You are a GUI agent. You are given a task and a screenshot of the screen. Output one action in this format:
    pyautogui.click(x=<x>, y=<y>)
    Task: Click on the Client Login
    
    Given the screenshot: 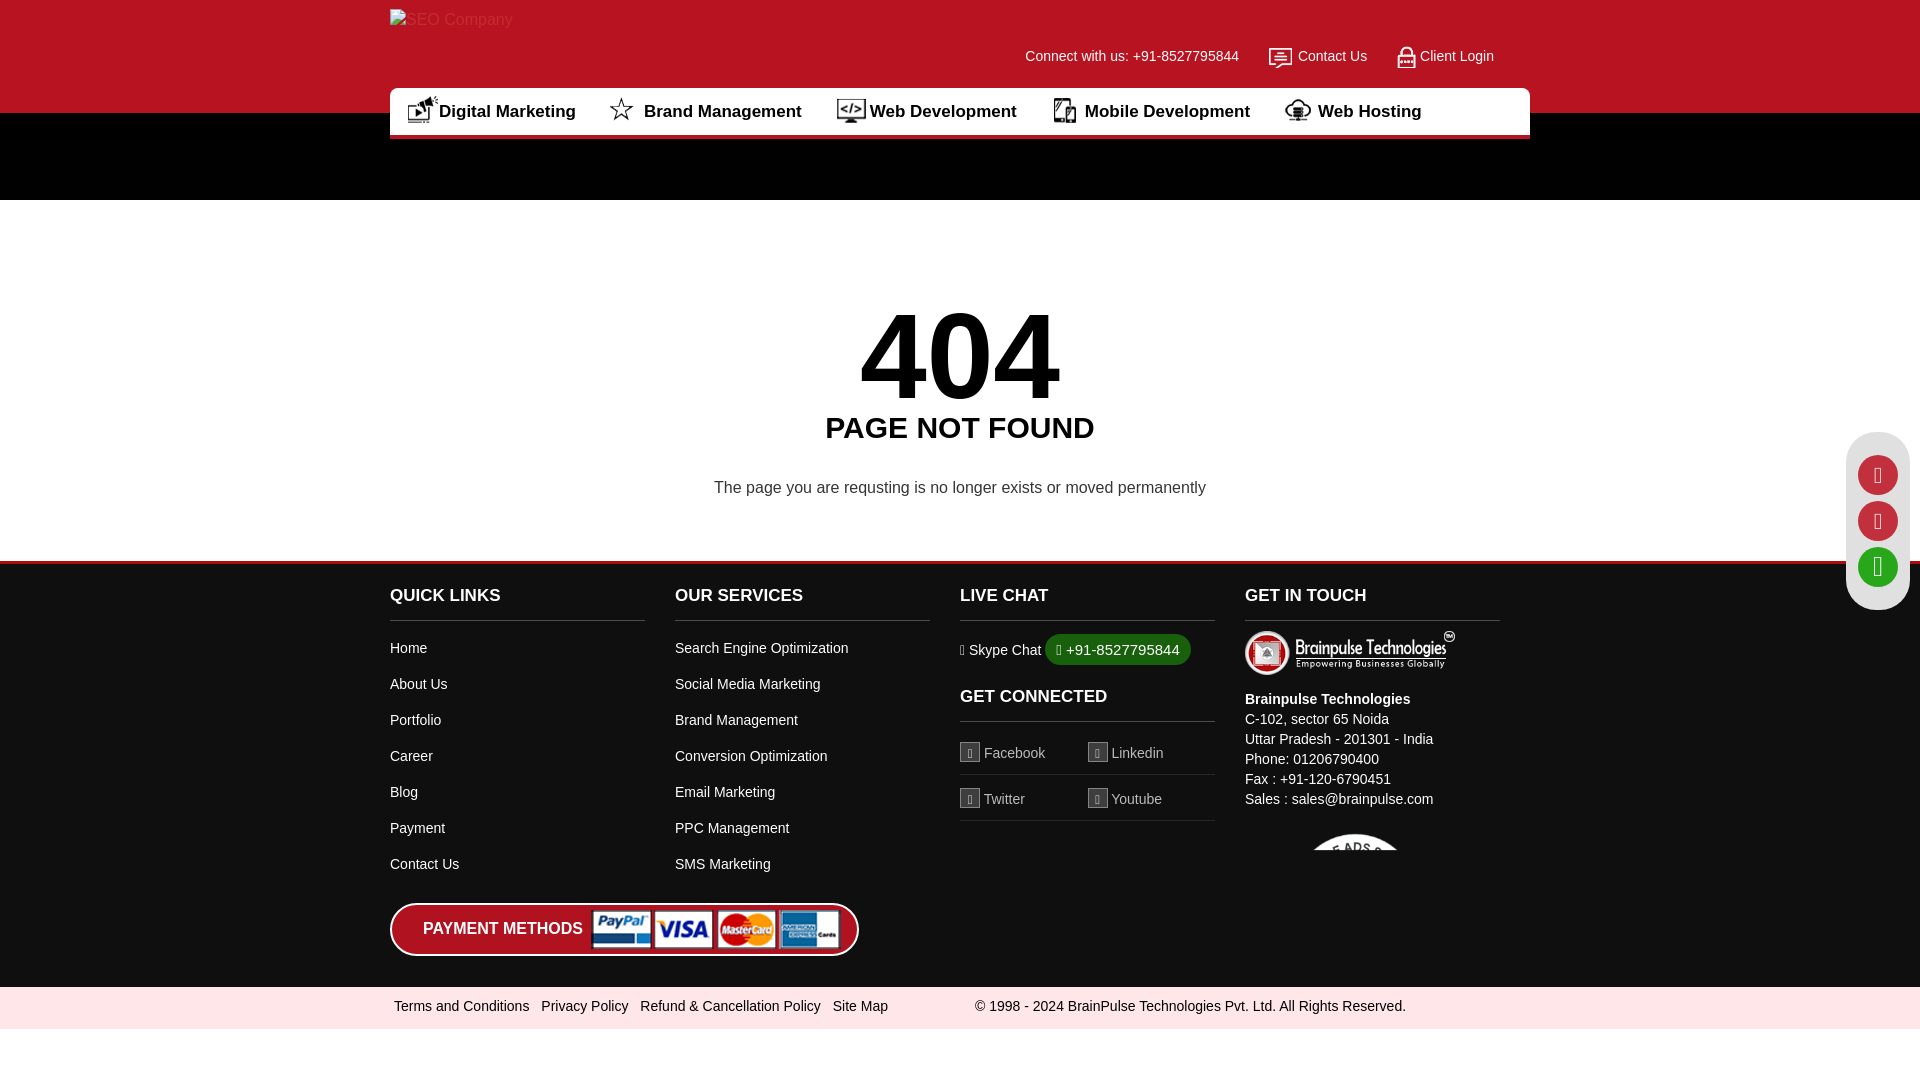 What is the action you would take?
    pyautogui.click(x=1445, y=56)
    